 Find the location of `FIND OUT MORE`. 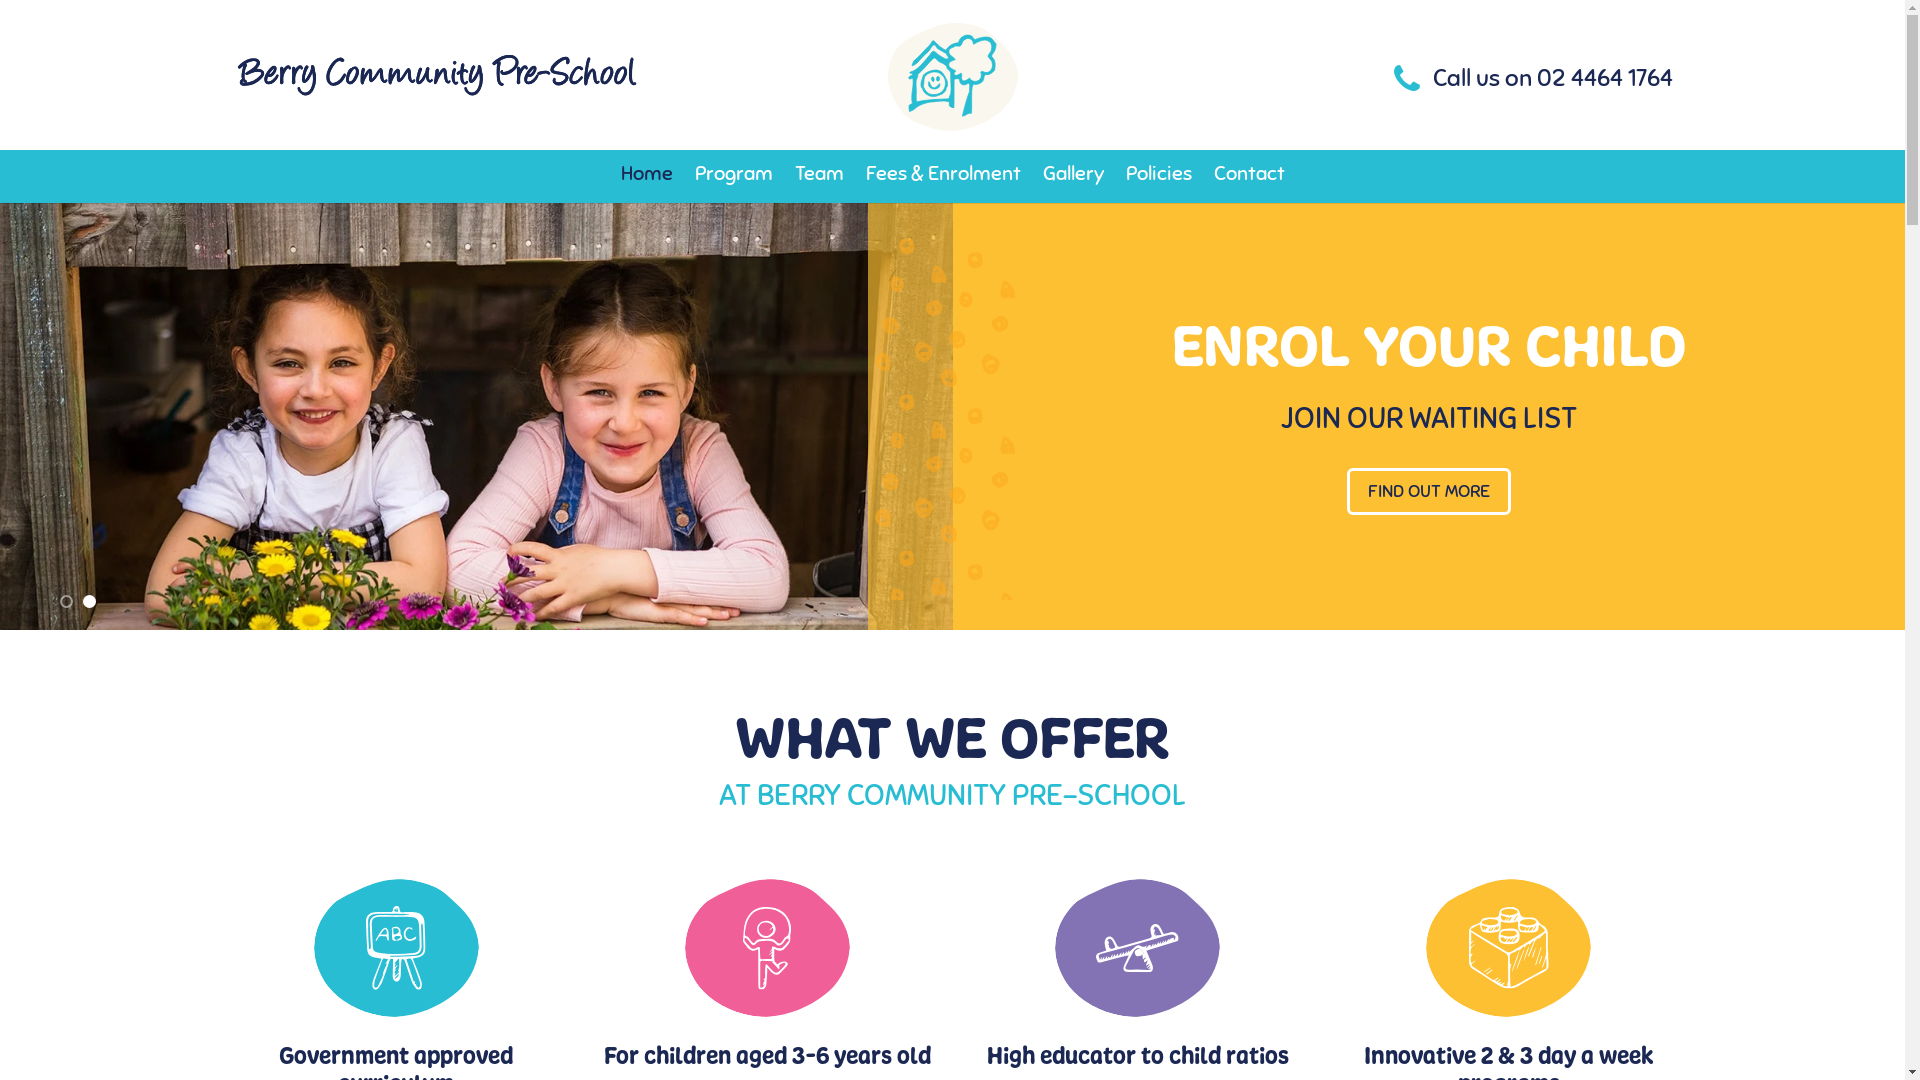

FIND OUT MORE is located at coordinates (1429, 492).